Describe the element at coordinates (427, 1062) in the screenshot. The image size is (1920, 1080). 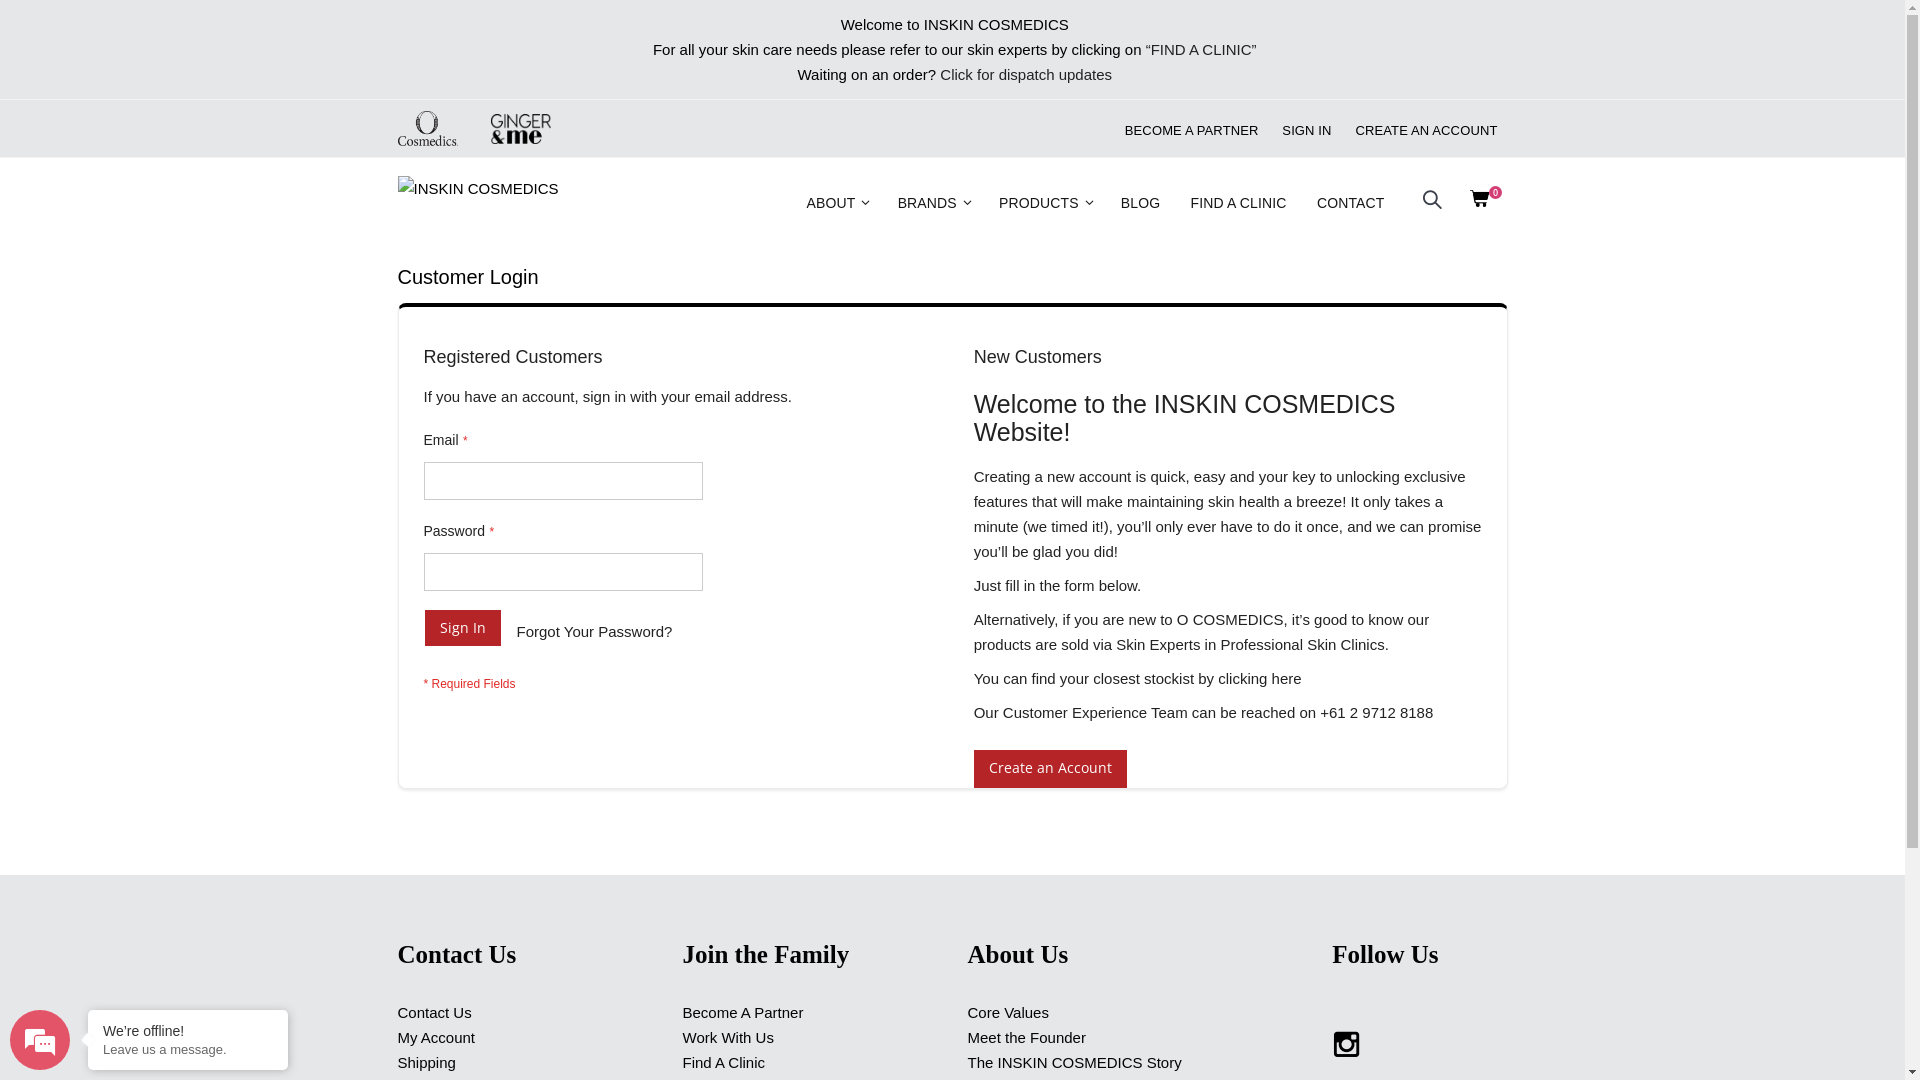
I see `Shipping` at that location.